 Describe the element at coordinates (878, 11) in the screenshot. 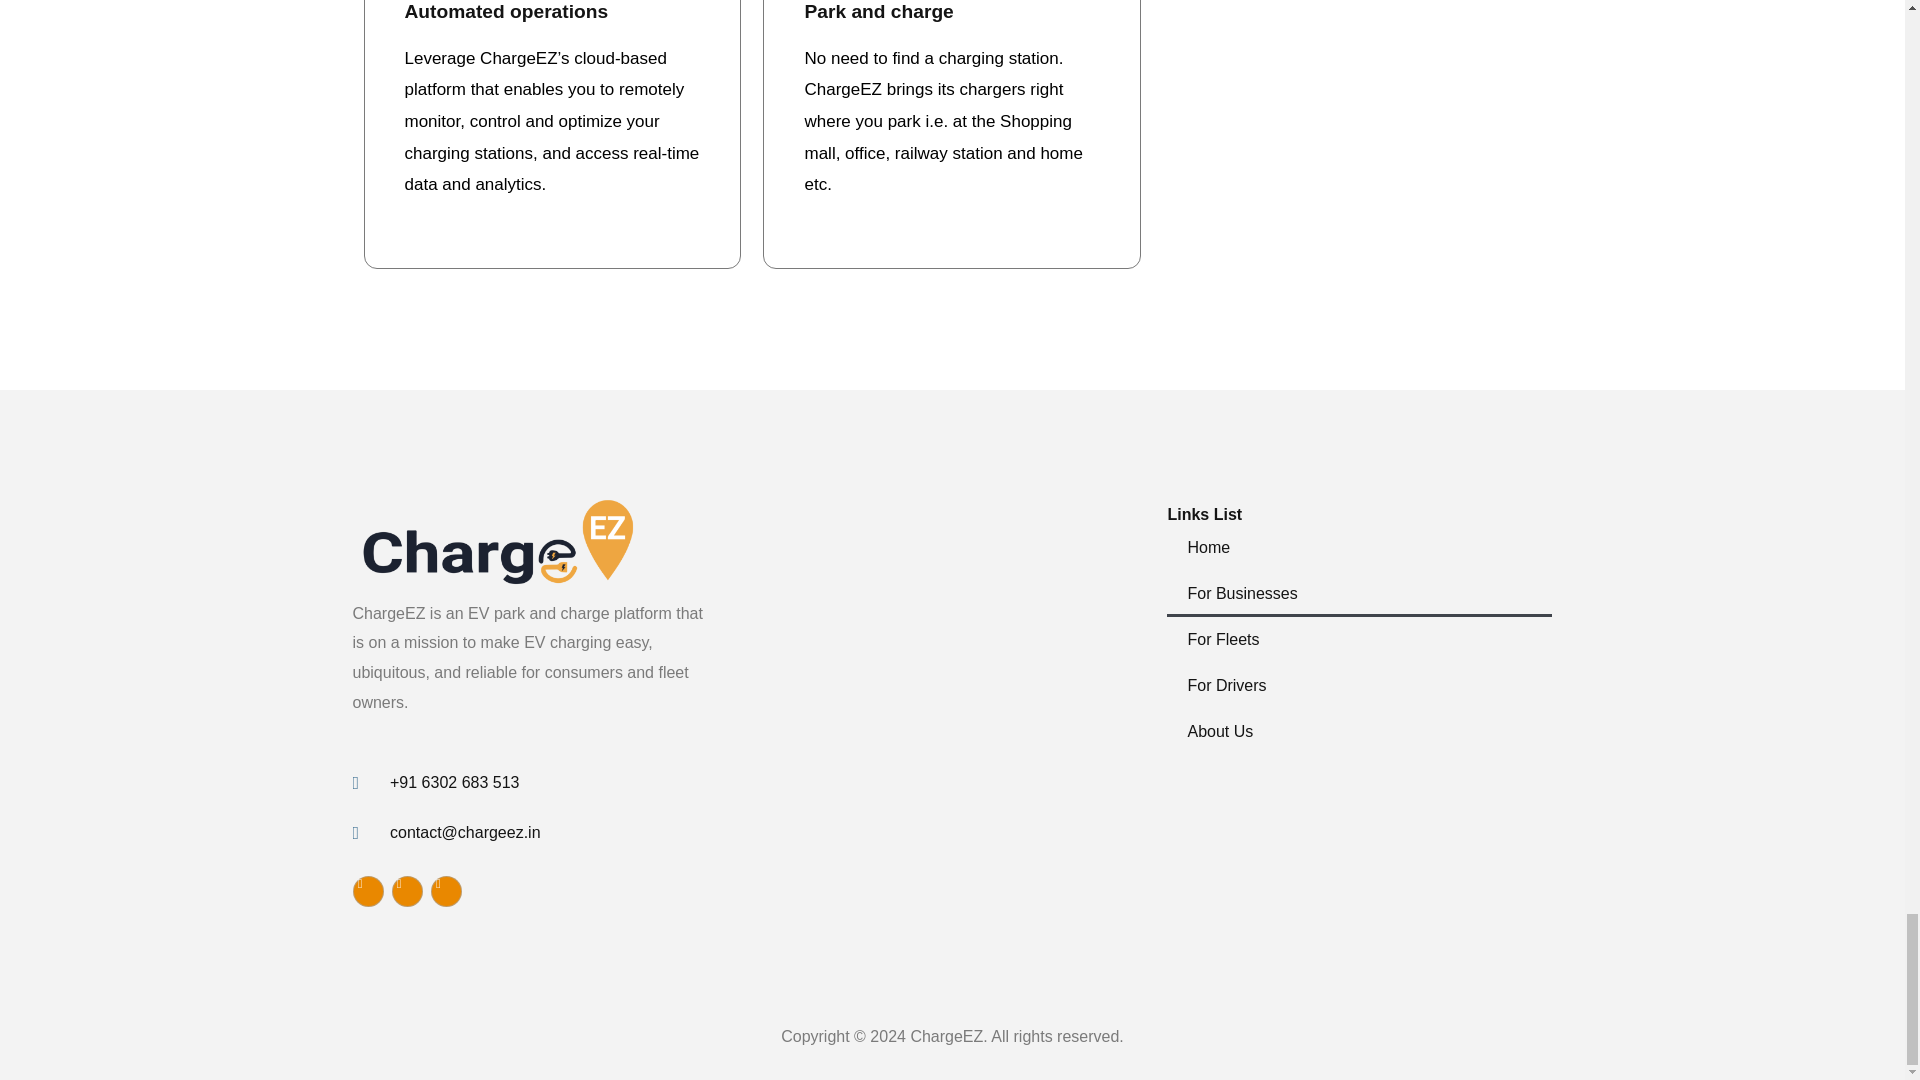

I see `Park and charge` at that location.